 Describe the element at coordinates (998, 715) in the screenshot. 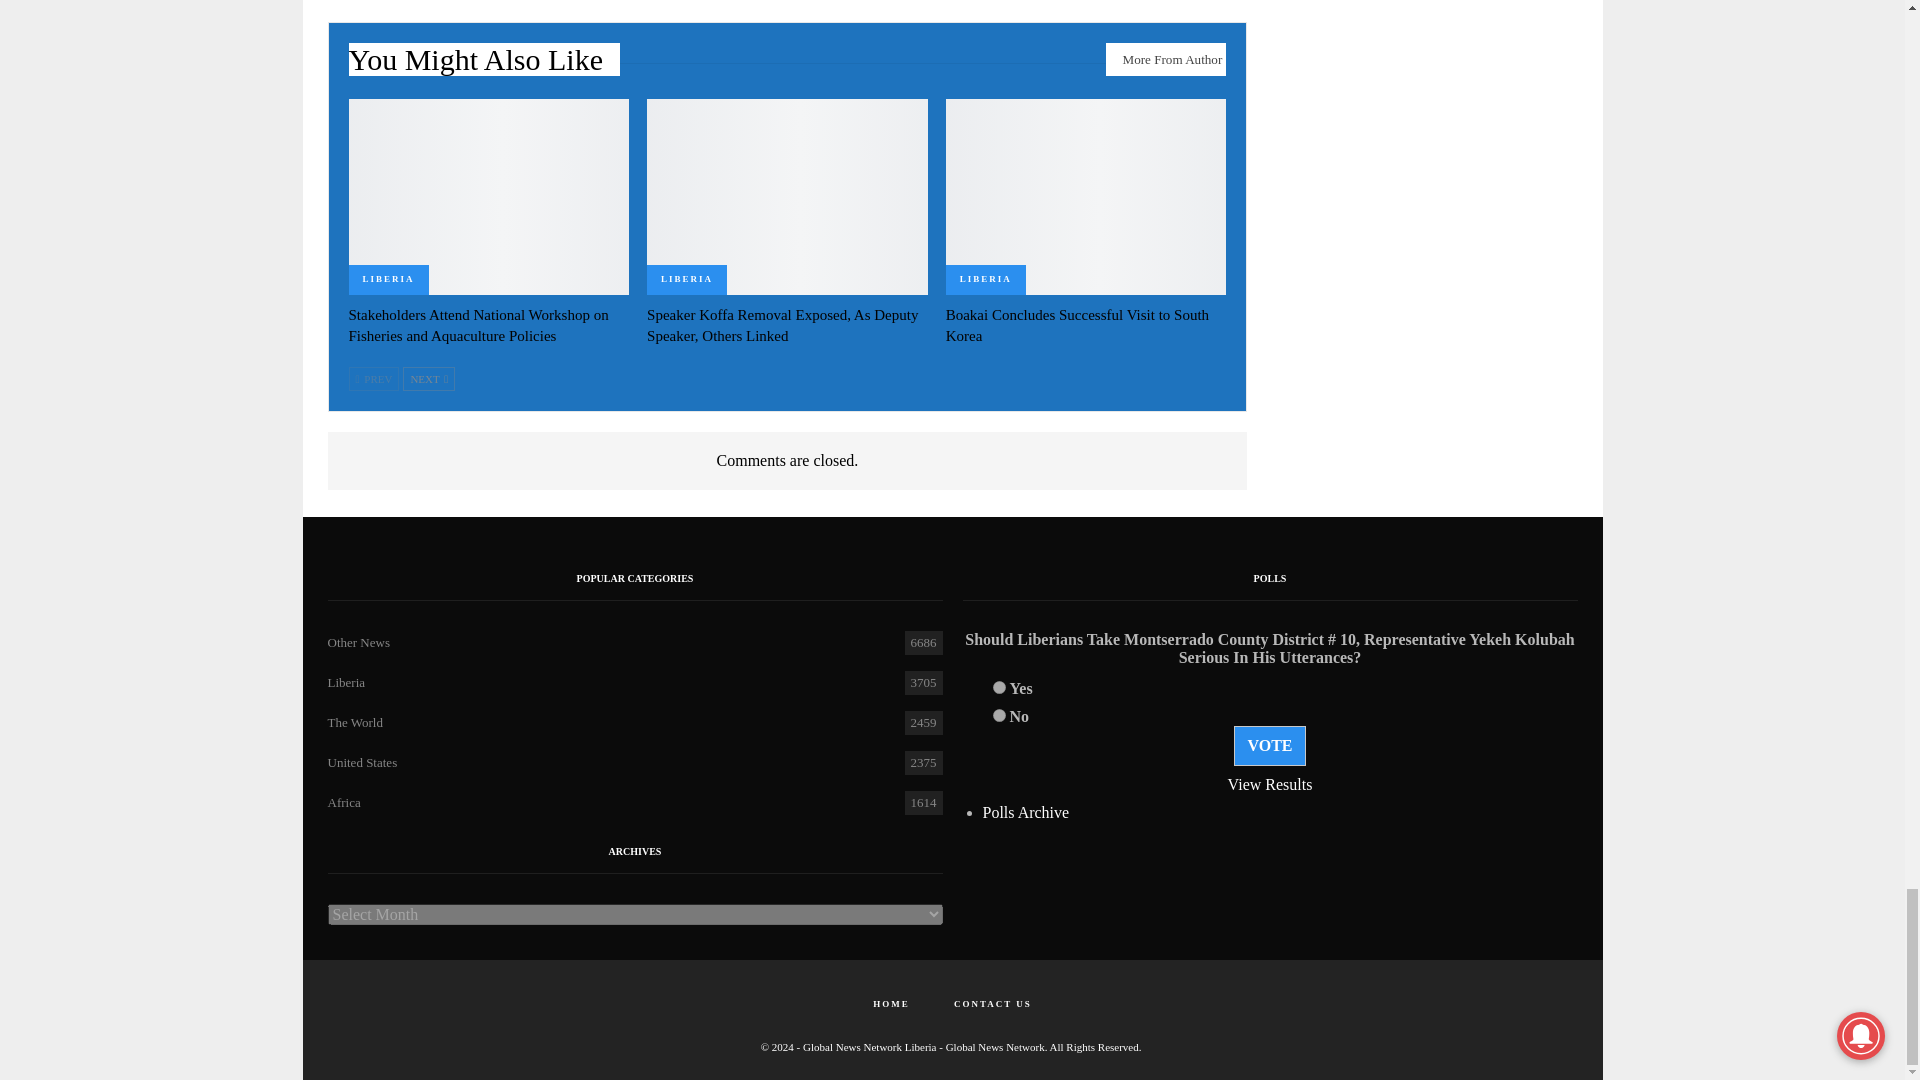

I see `377` at that location.